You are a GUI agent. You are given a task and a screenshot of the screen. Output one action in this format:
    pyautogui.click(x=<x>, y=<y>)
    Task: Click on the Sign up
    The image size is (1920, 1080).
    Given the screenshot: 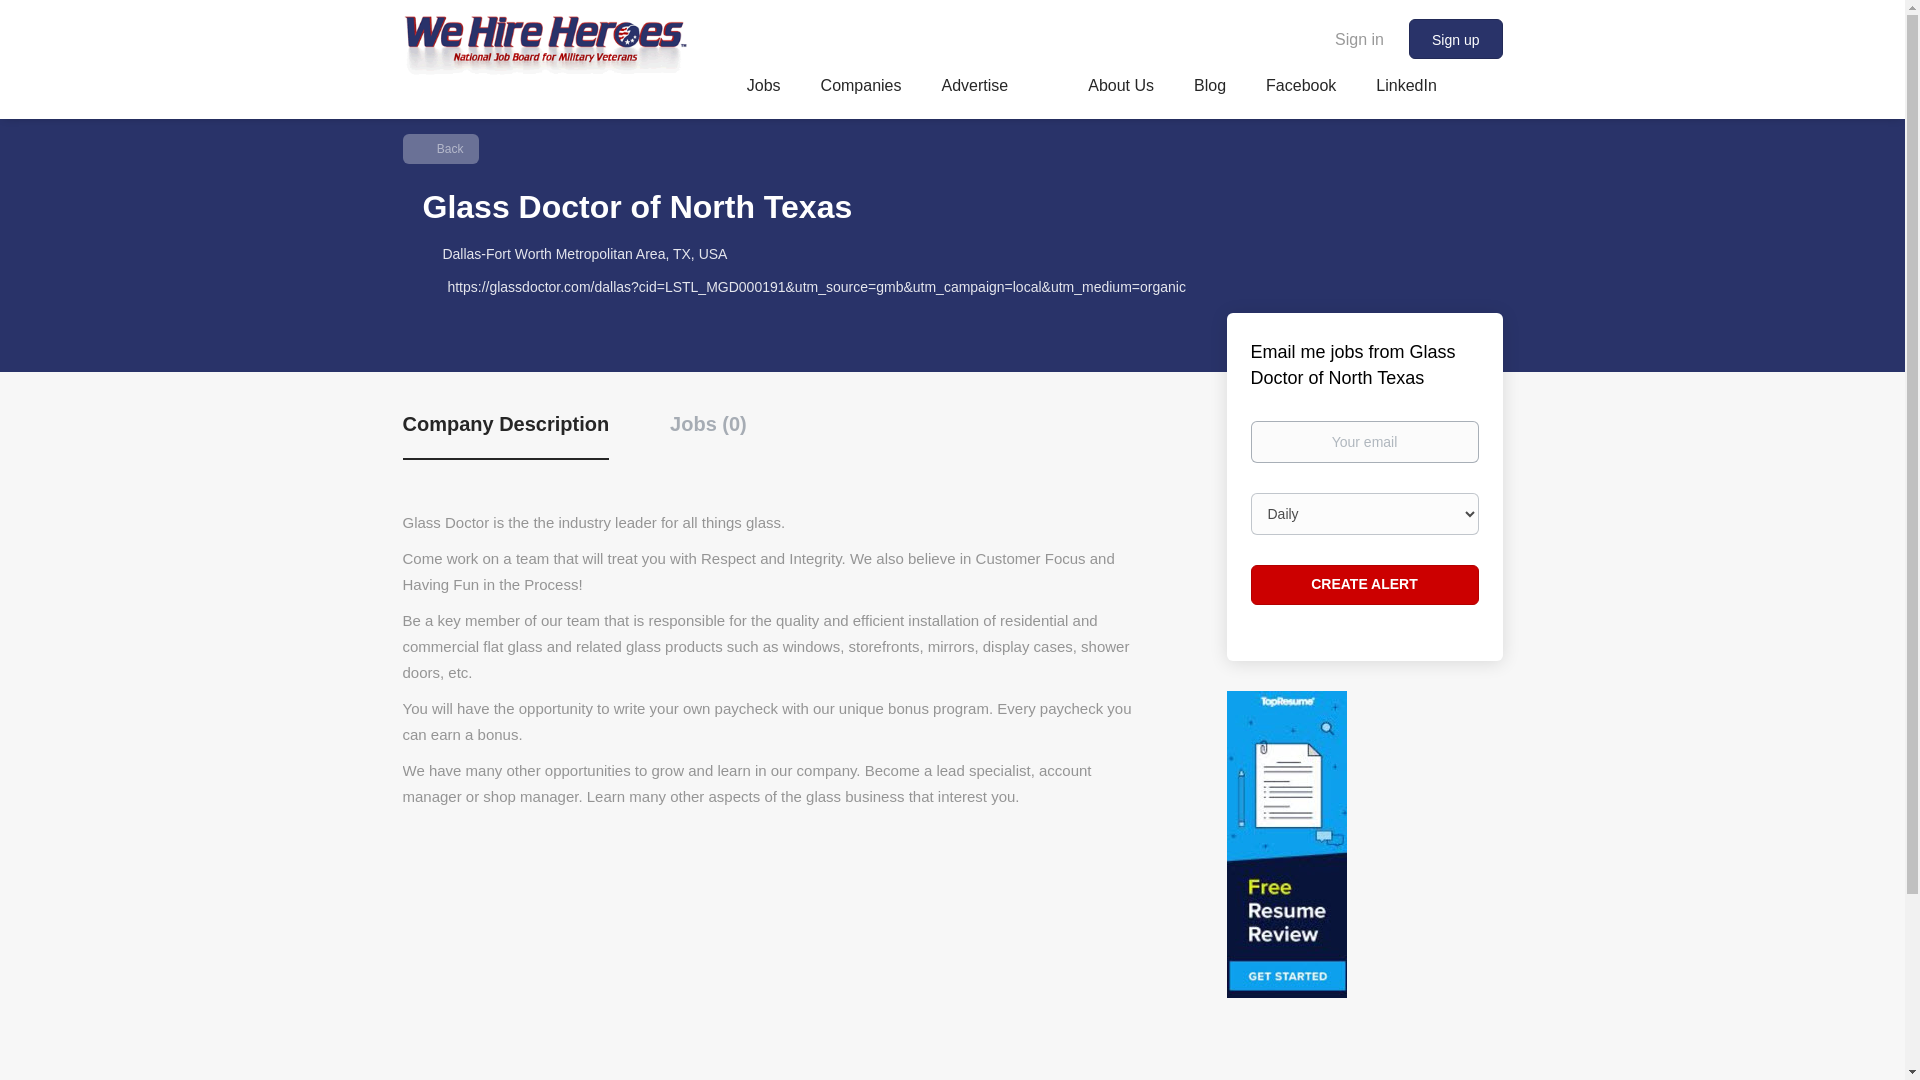 What is the action you would take?
    pyautogui.click(x=1455, y=39)
    